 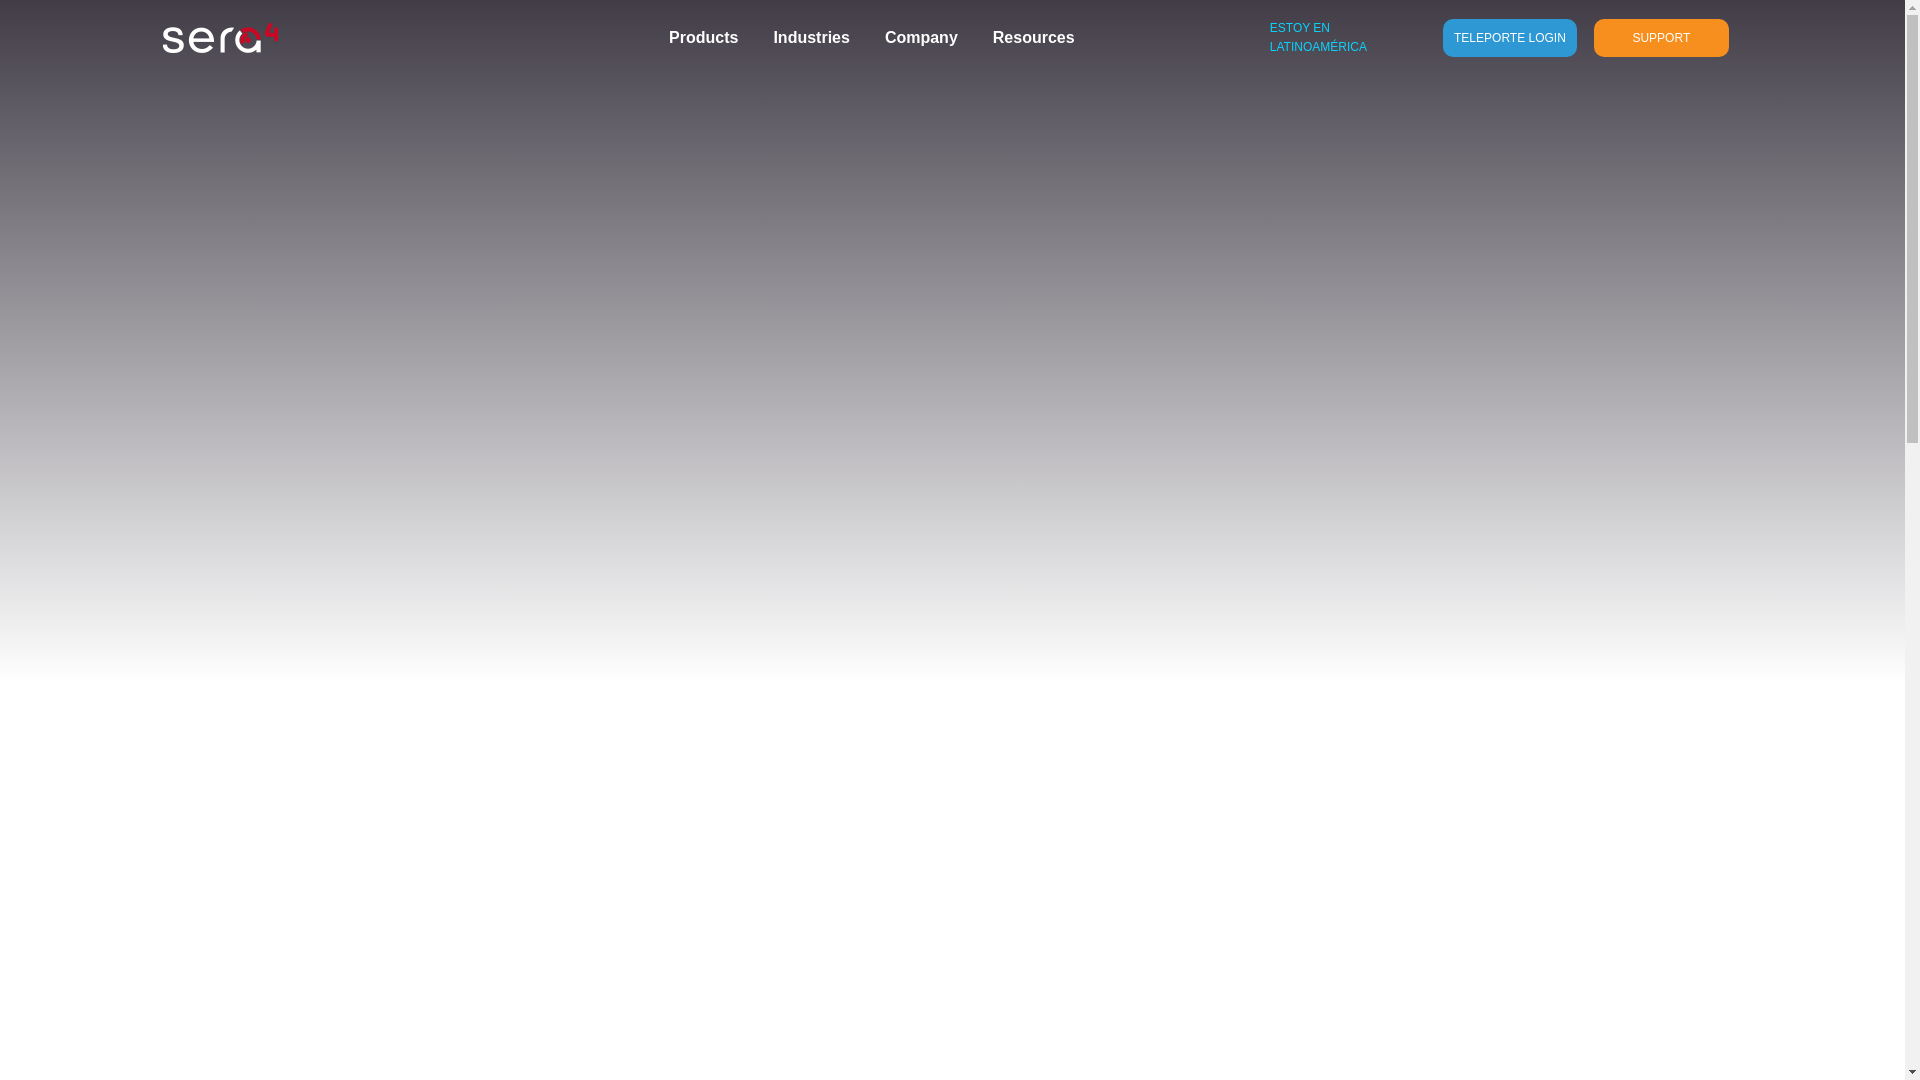 I want to click on Products, so click(x=702, y=37).